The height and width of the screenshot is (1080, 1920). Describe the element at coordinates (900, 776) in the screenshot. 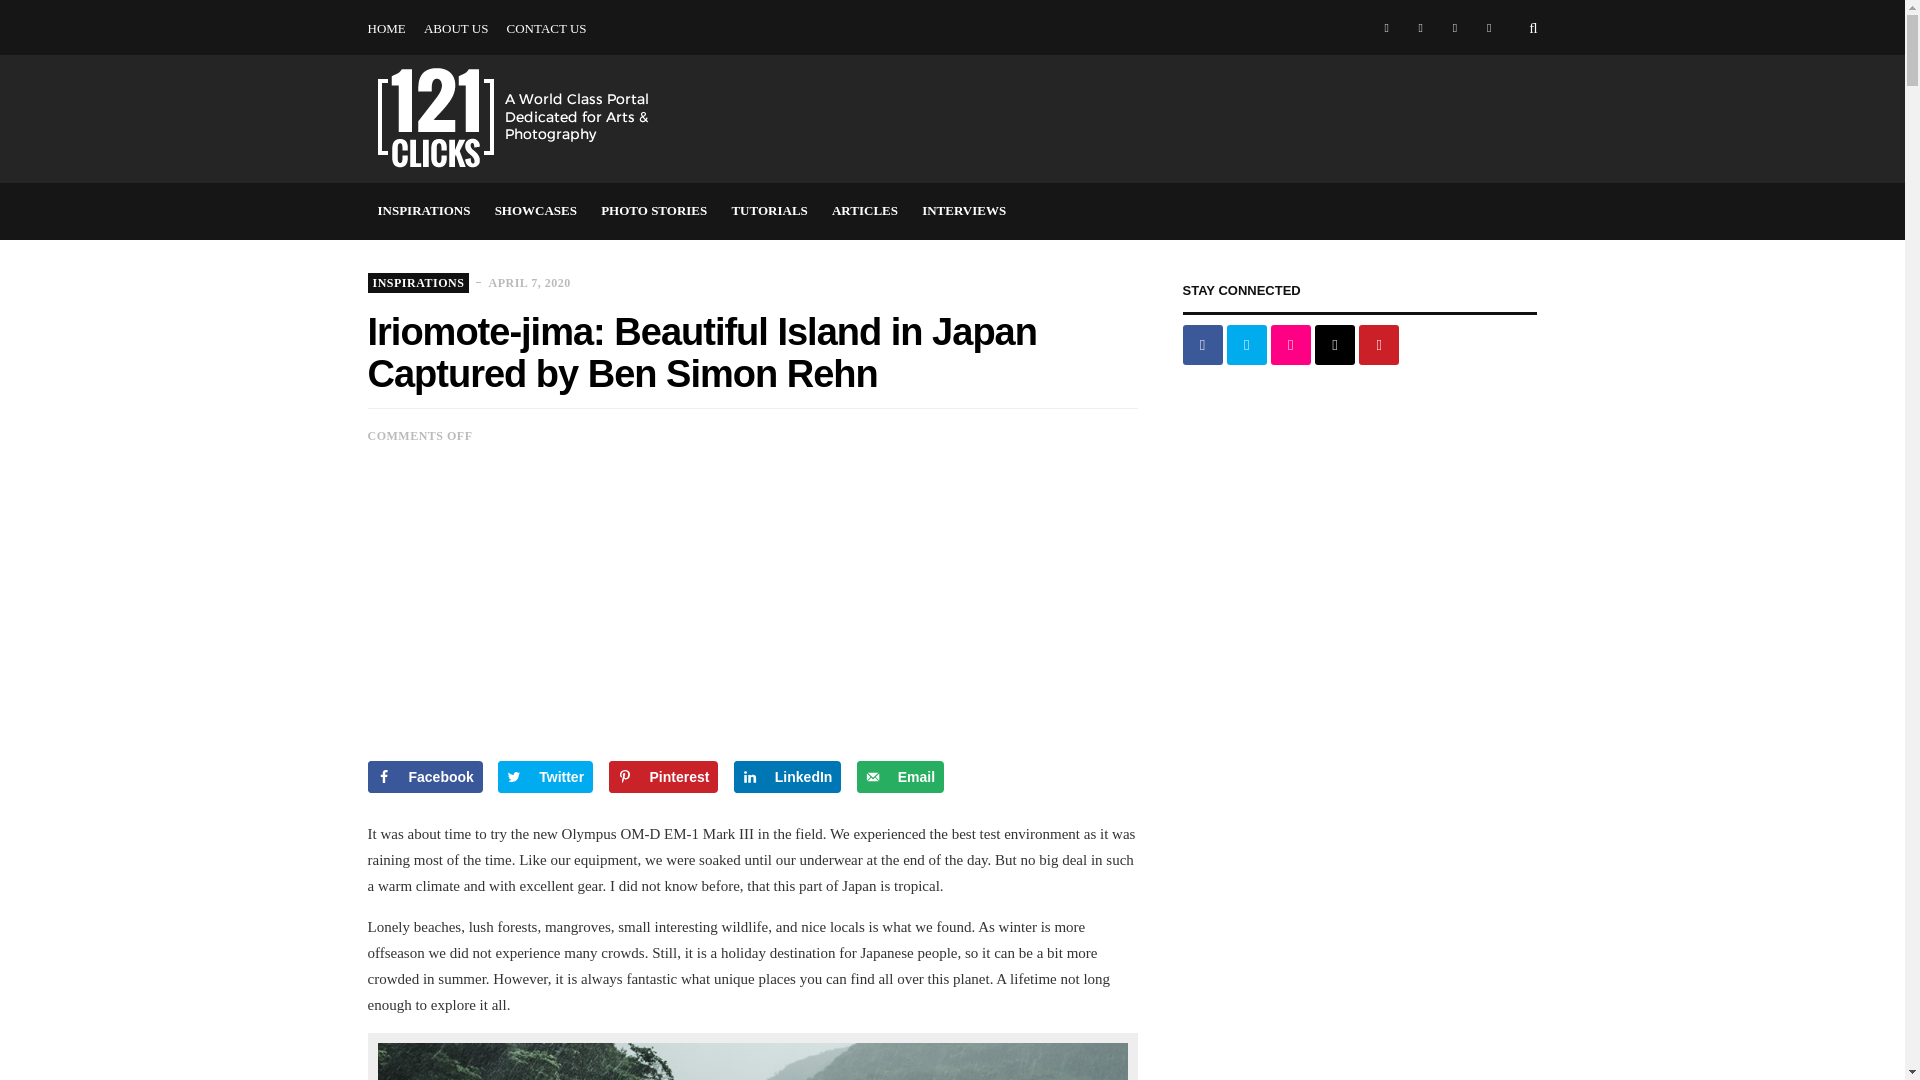

I see `Send over email` at that location.